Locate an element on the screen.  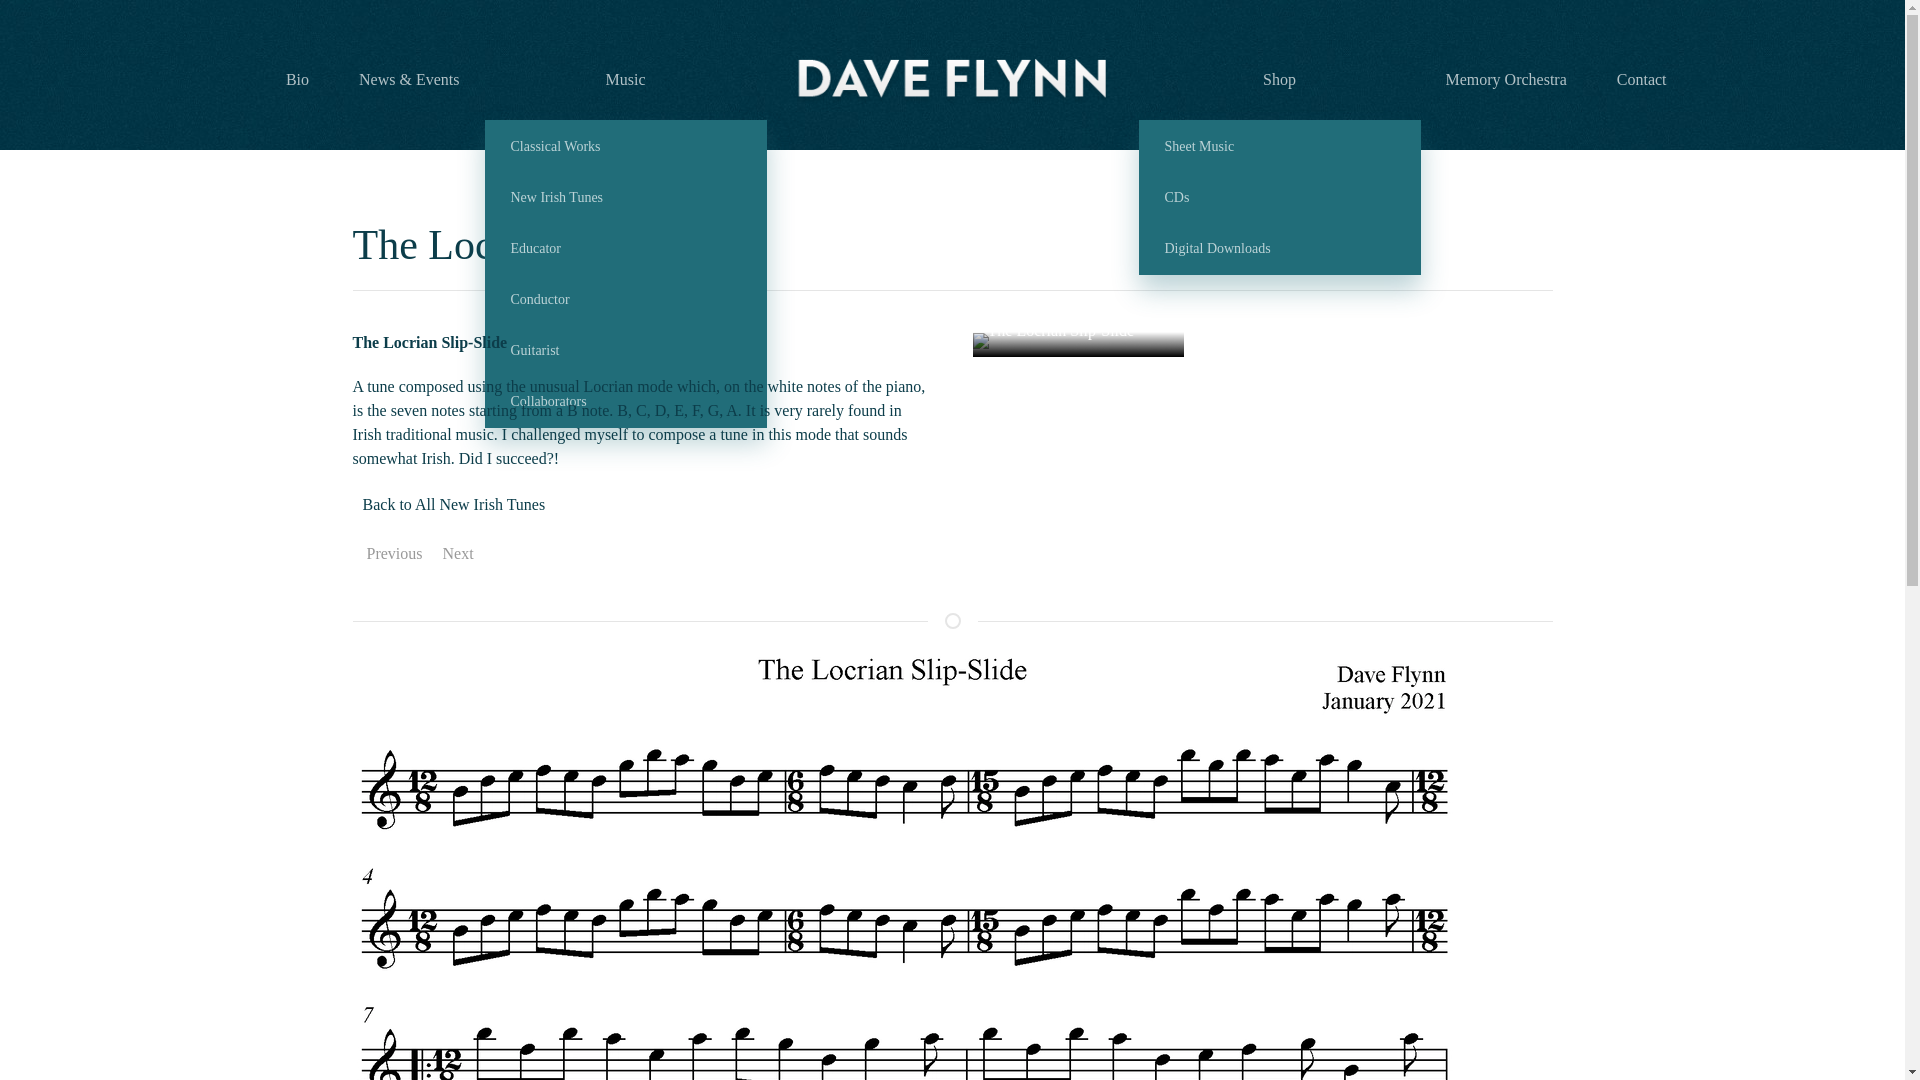
Music is located at coordinates (624, 79).